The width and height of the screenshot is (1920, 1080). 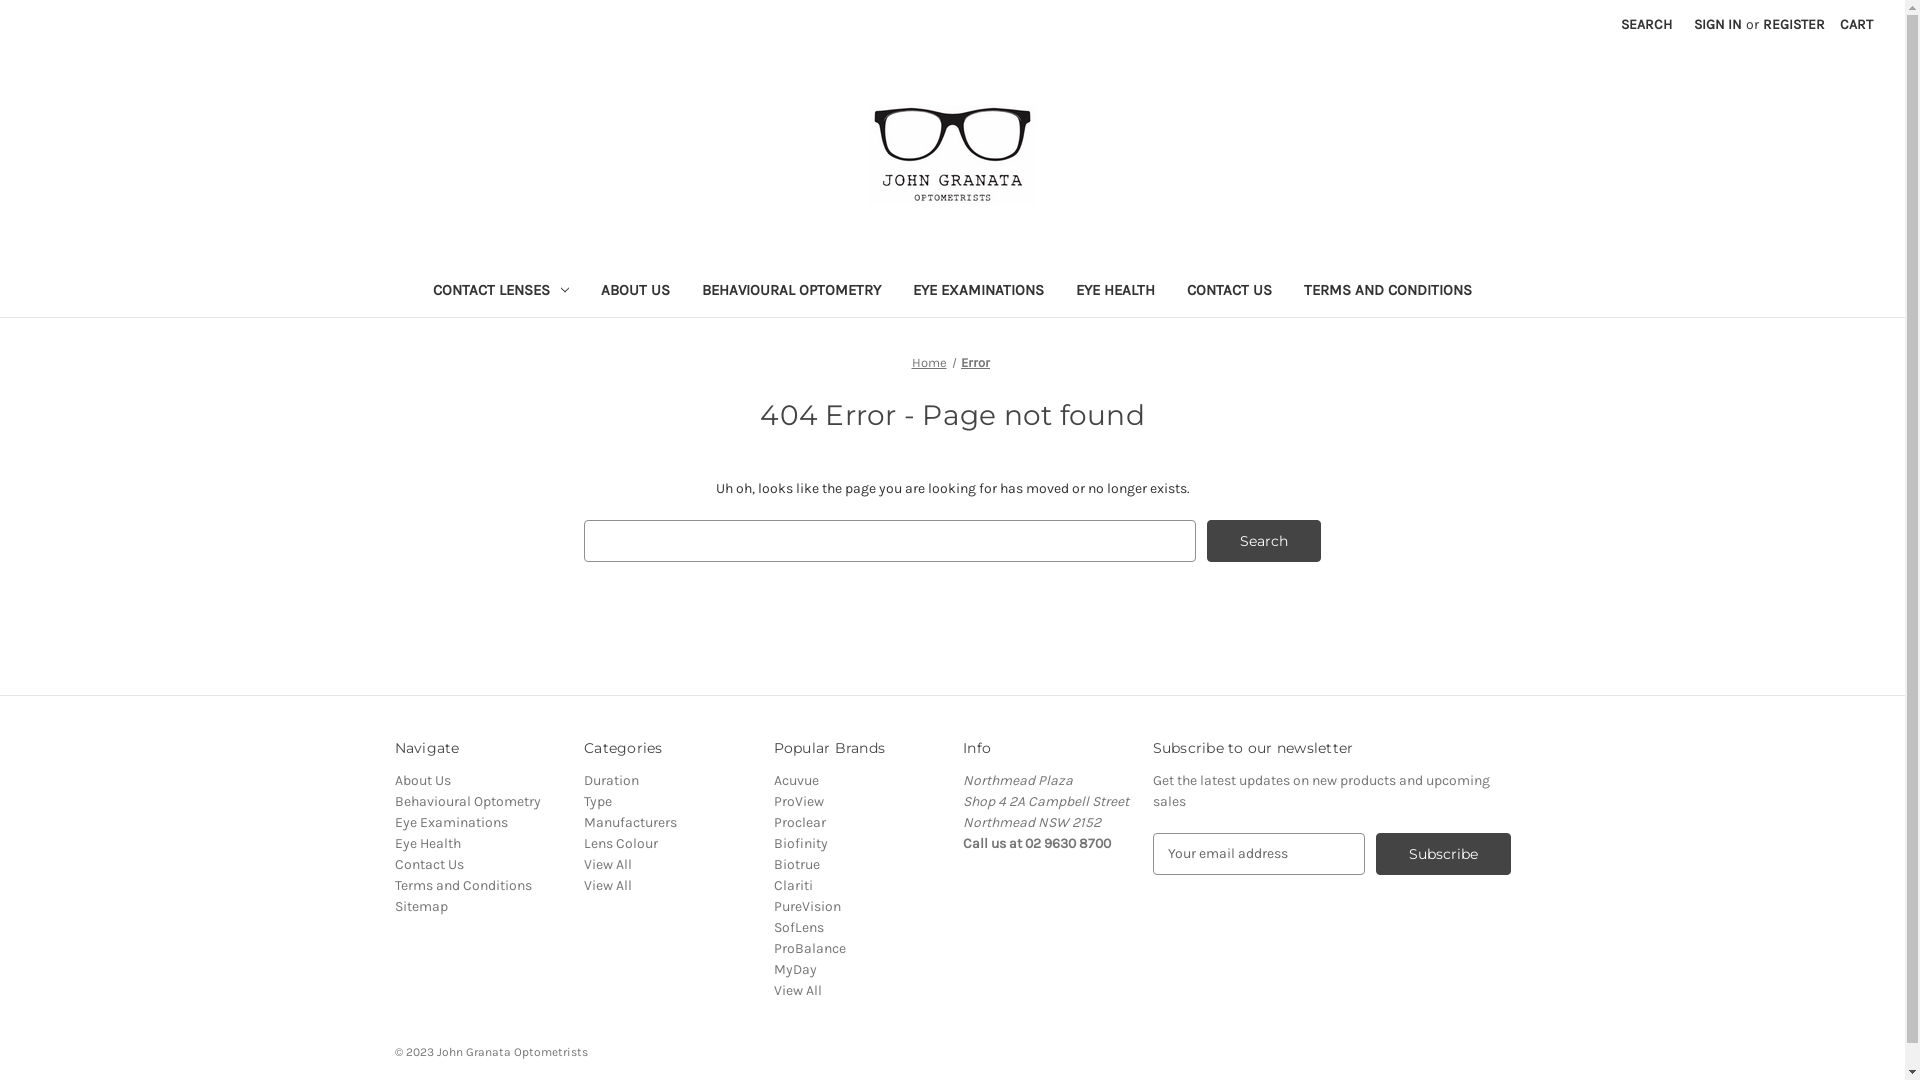 I want to click on View All, so click(x=608, y=864).